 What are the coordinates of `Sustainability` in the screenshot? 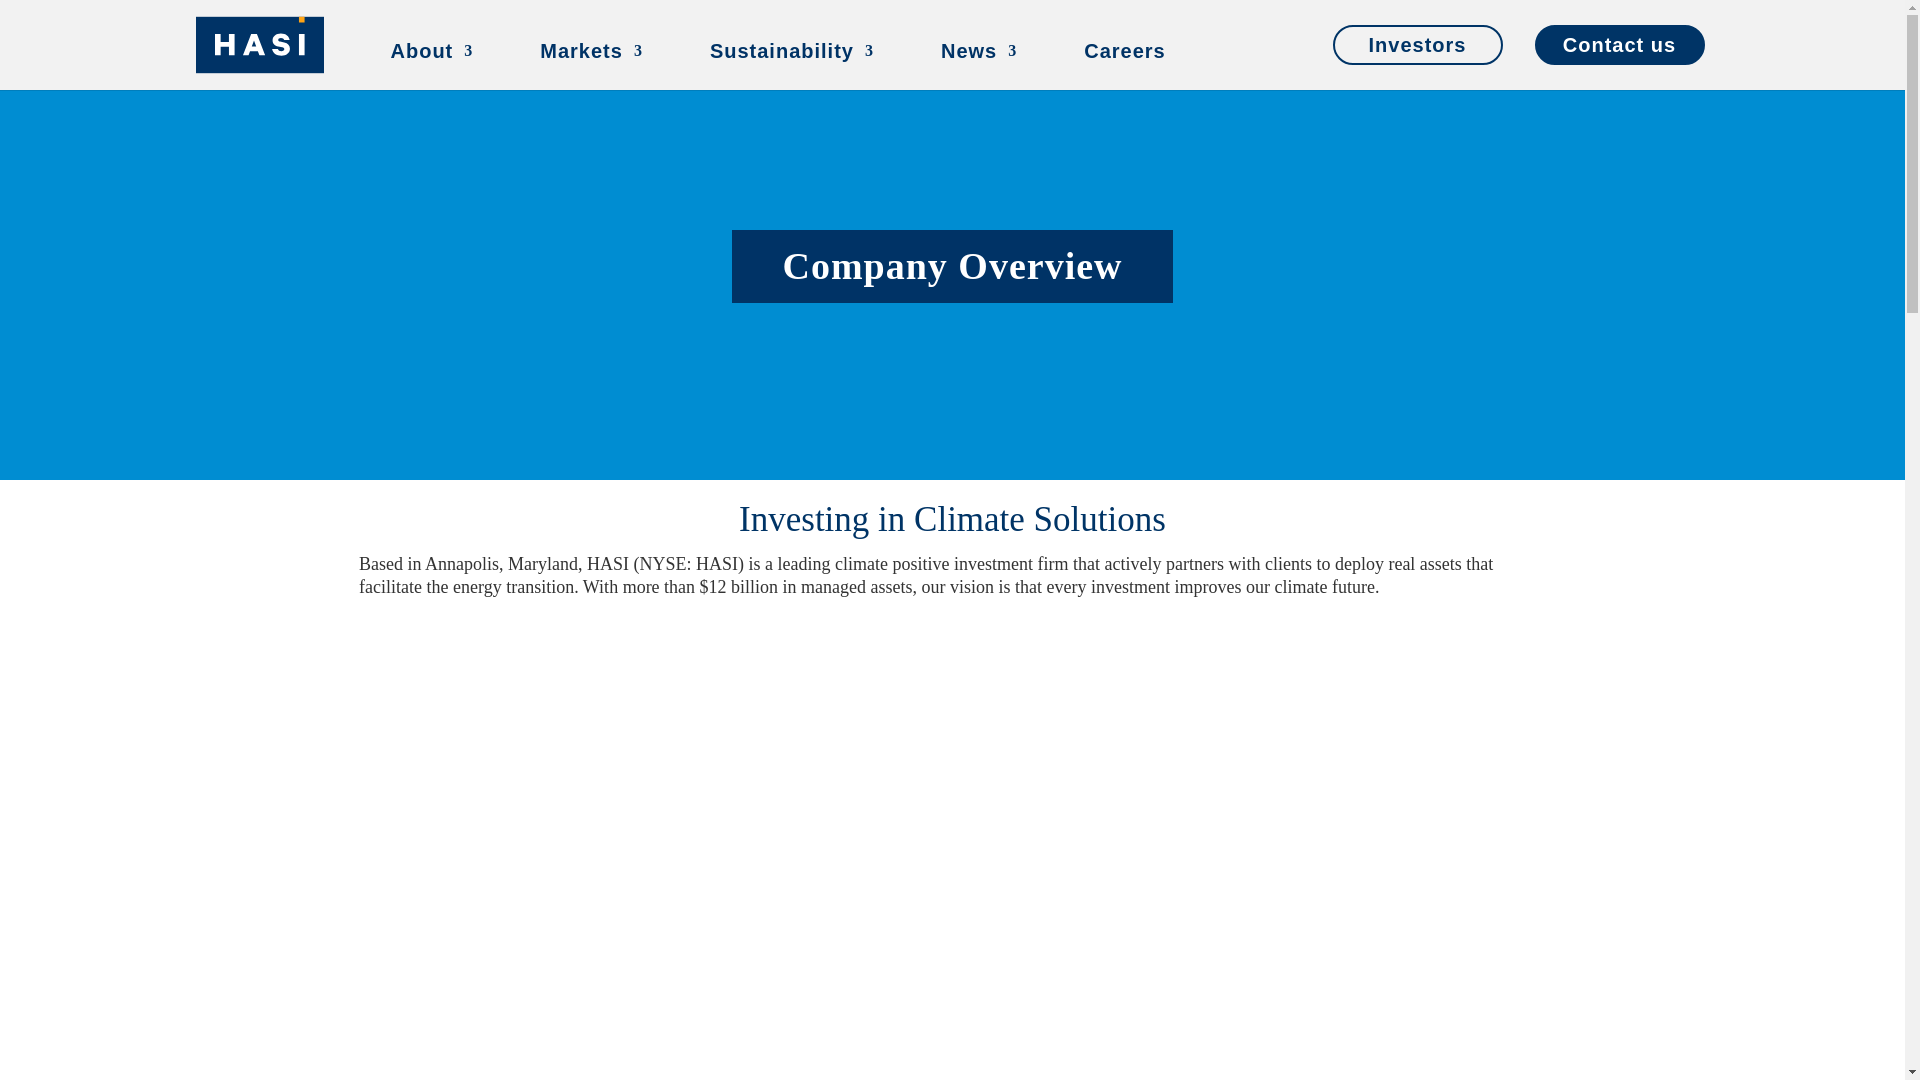 It's located at (792, 66).